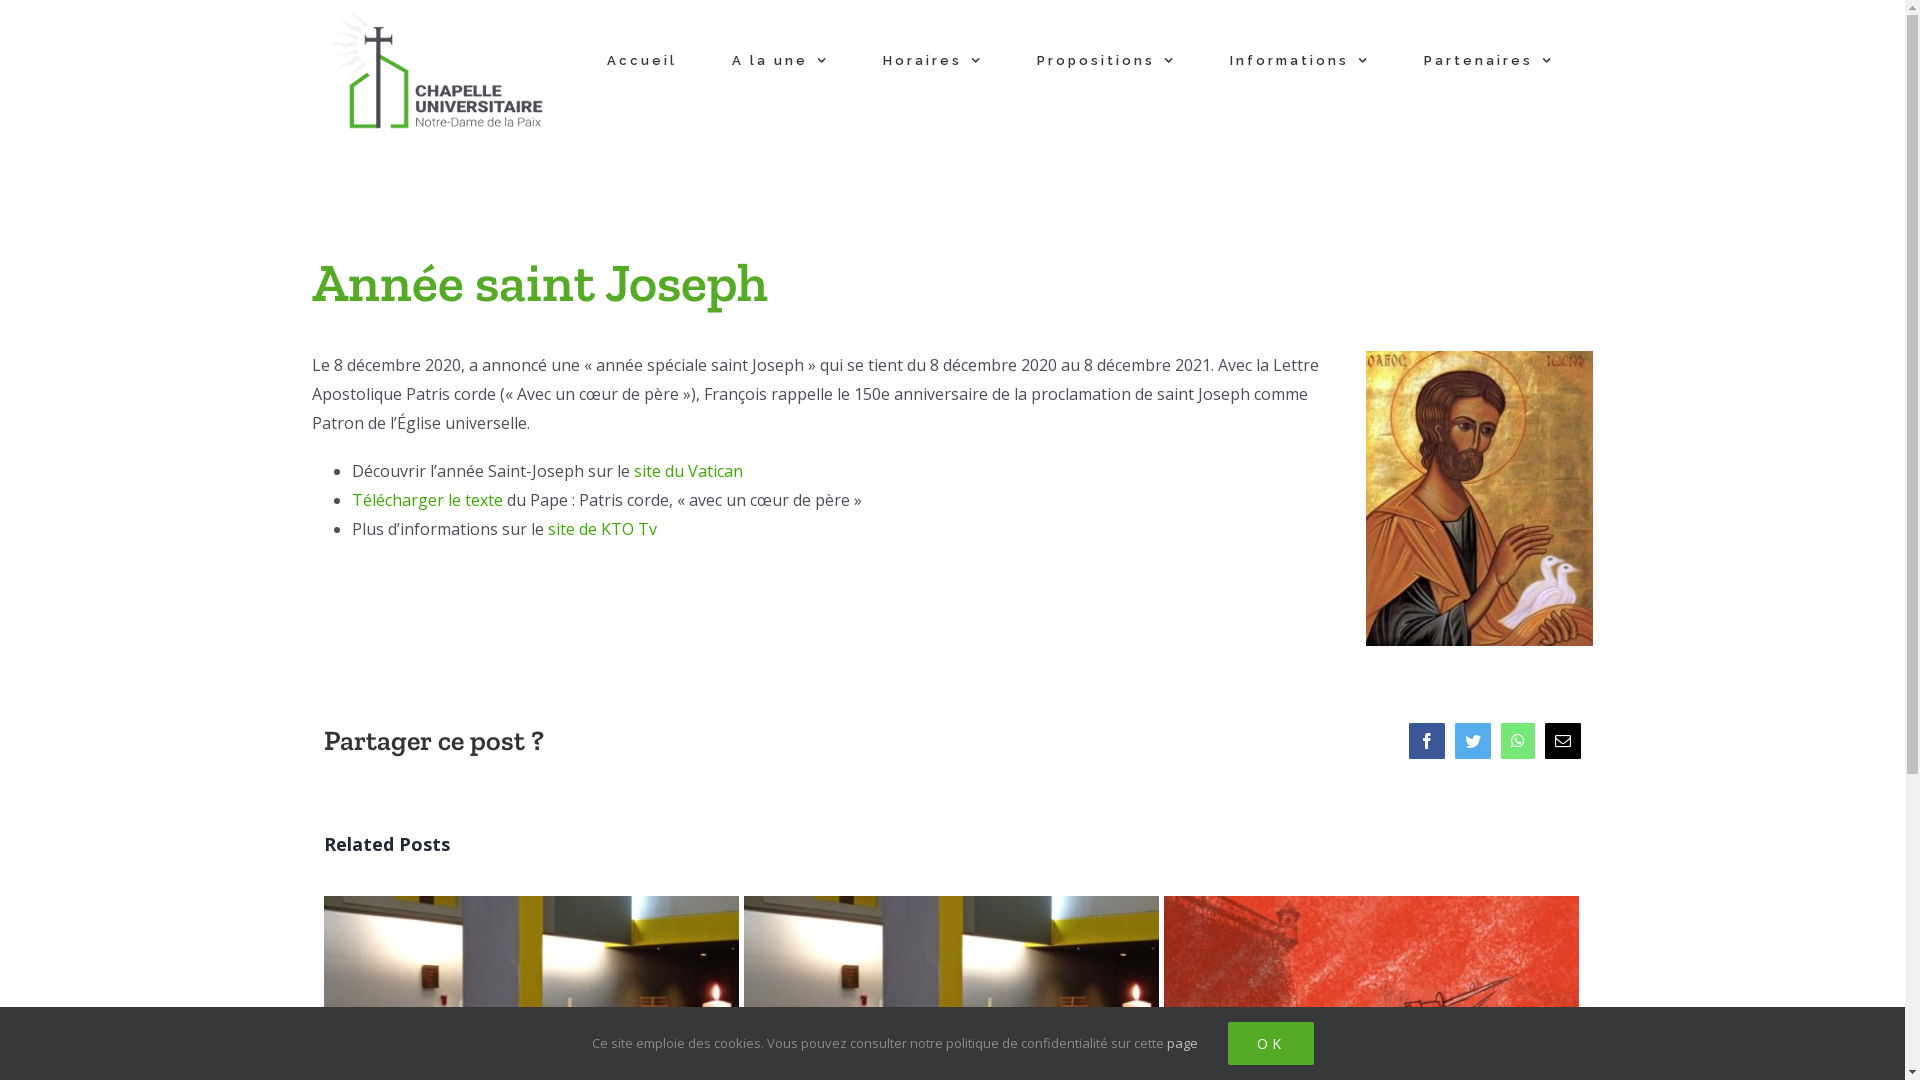 The width and height of the screenshot is (1920, 1080). Describe the element at coordinates (932, 60) in the screenshot. I see `Horaires` at that location.